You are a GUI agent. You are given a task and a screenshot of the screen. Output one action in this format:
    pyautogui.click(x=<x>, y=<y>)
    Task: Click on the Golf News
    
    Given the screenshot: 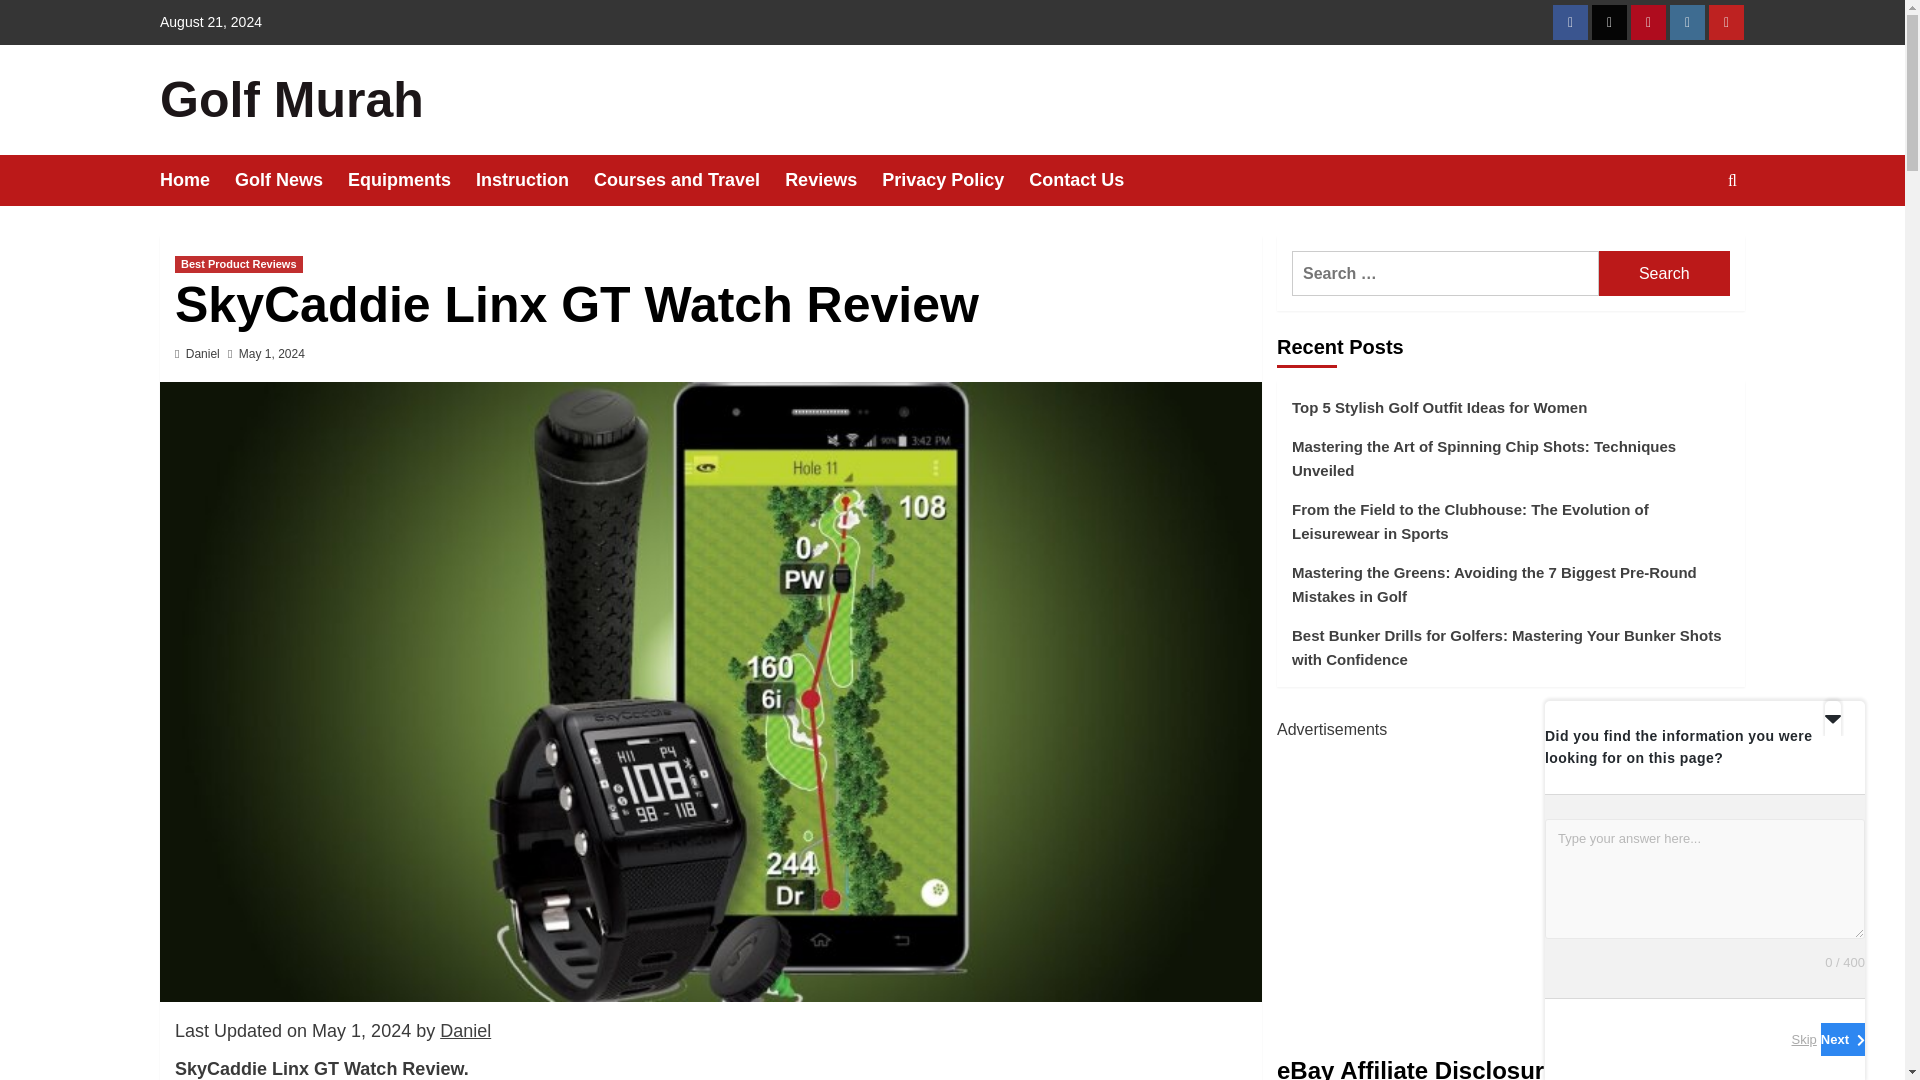 What is the action you would take?
    pyautogui.click(x=290, y=180)
    